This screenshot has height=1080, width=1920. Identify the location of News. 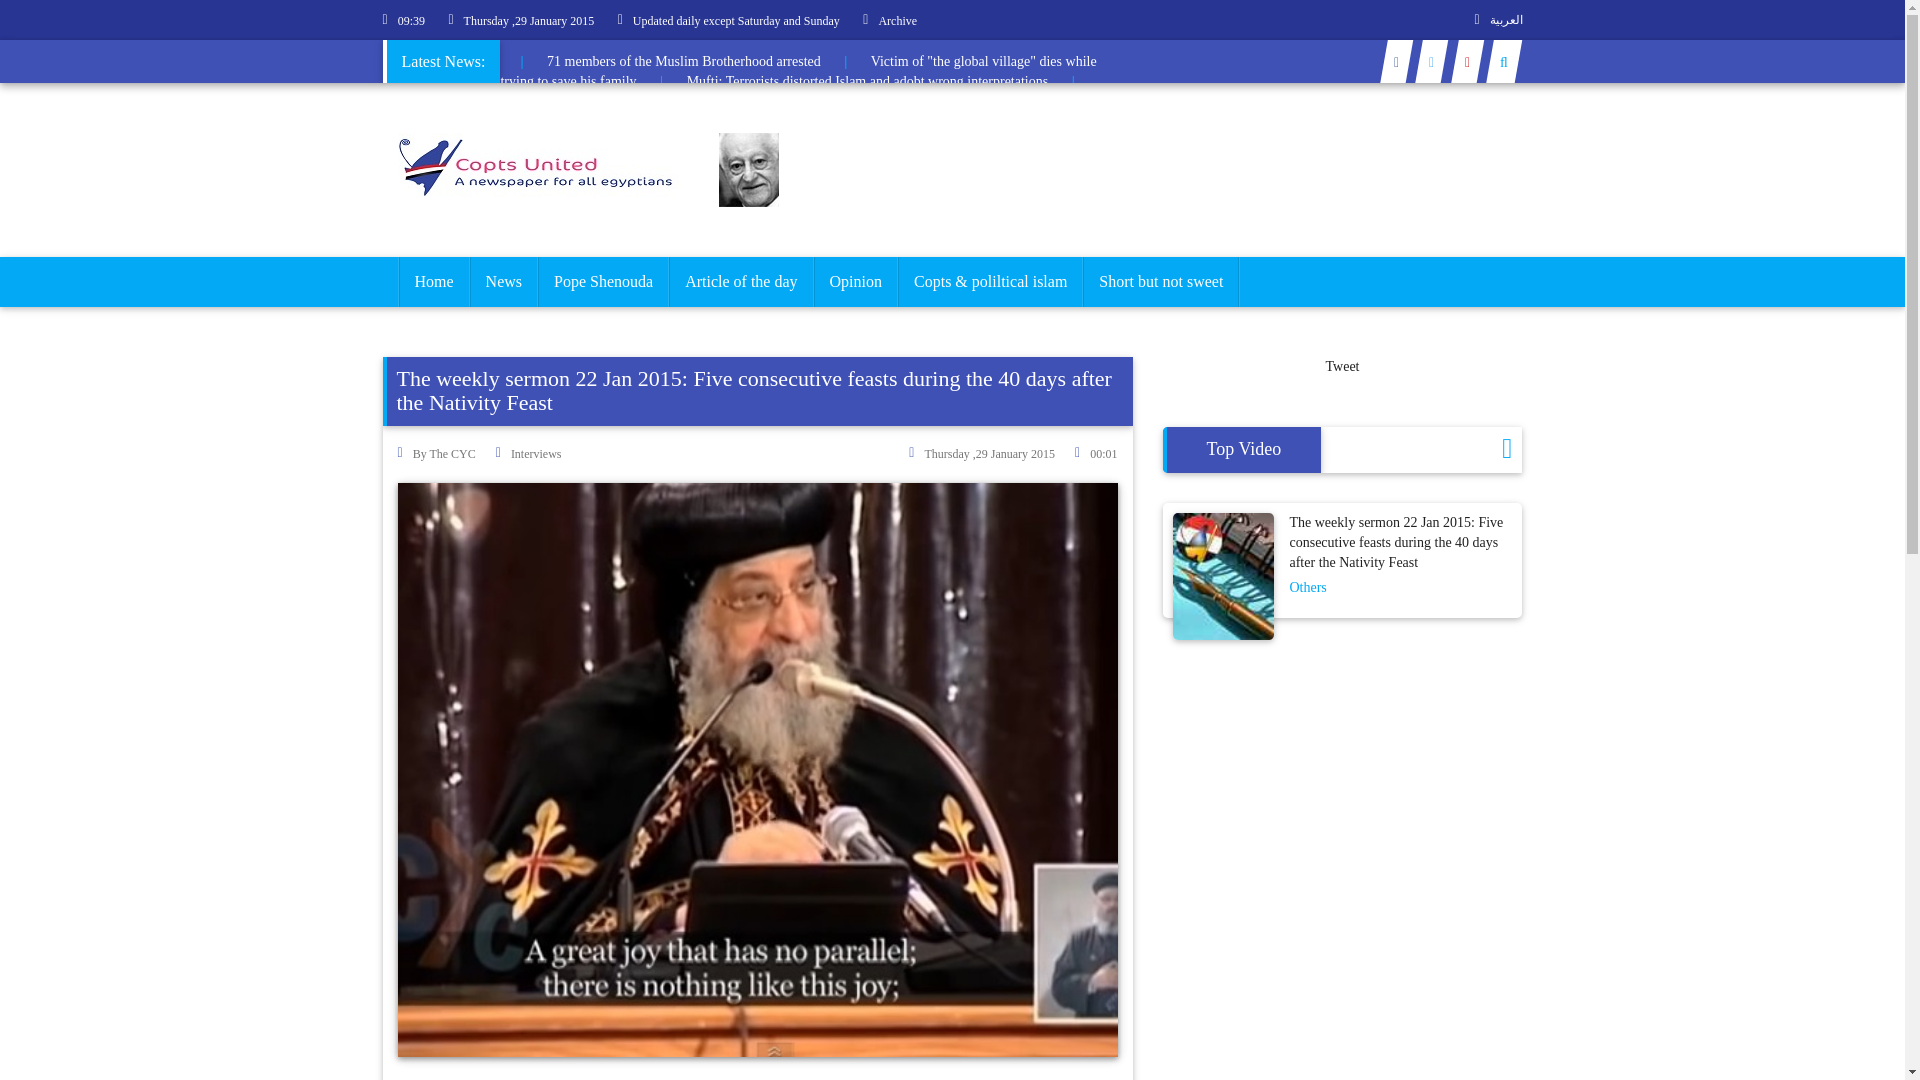
(504, 282).